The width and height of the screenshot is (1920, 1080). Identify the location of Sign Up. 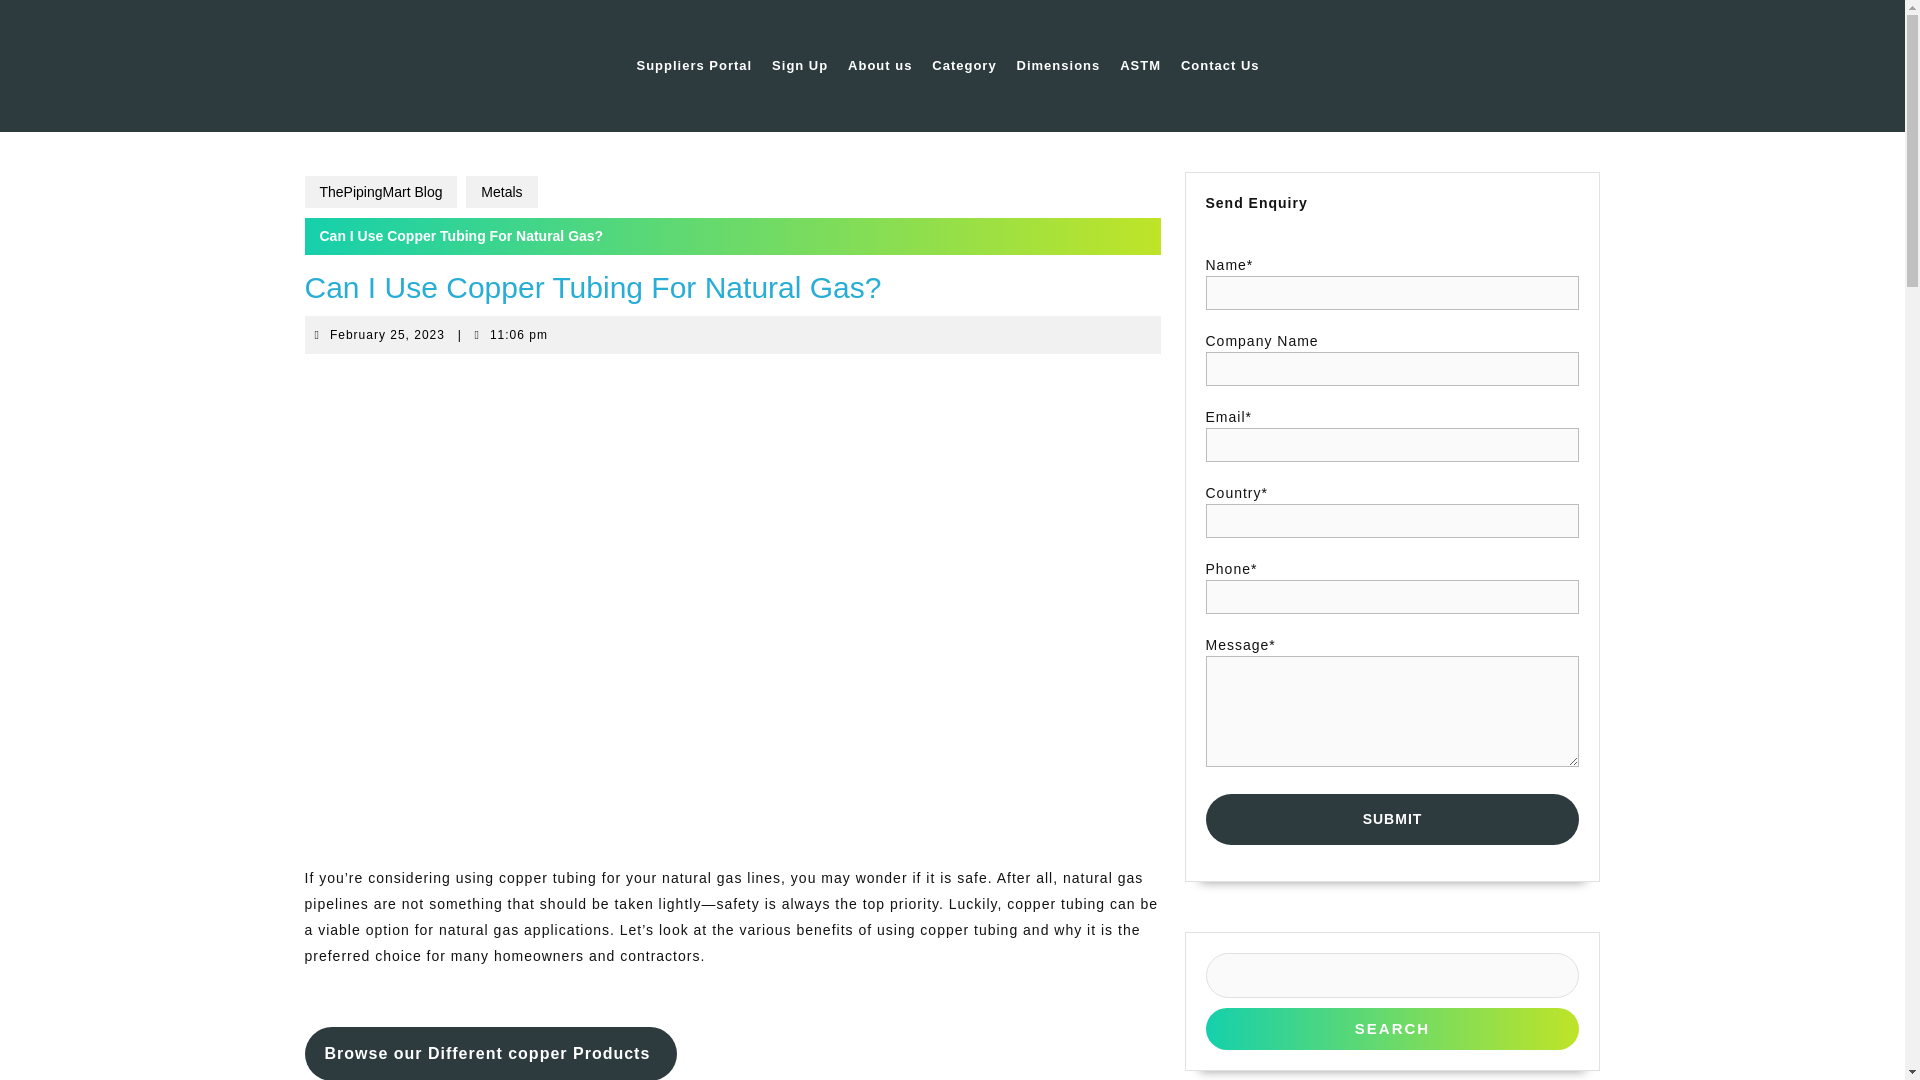
(694, 66).